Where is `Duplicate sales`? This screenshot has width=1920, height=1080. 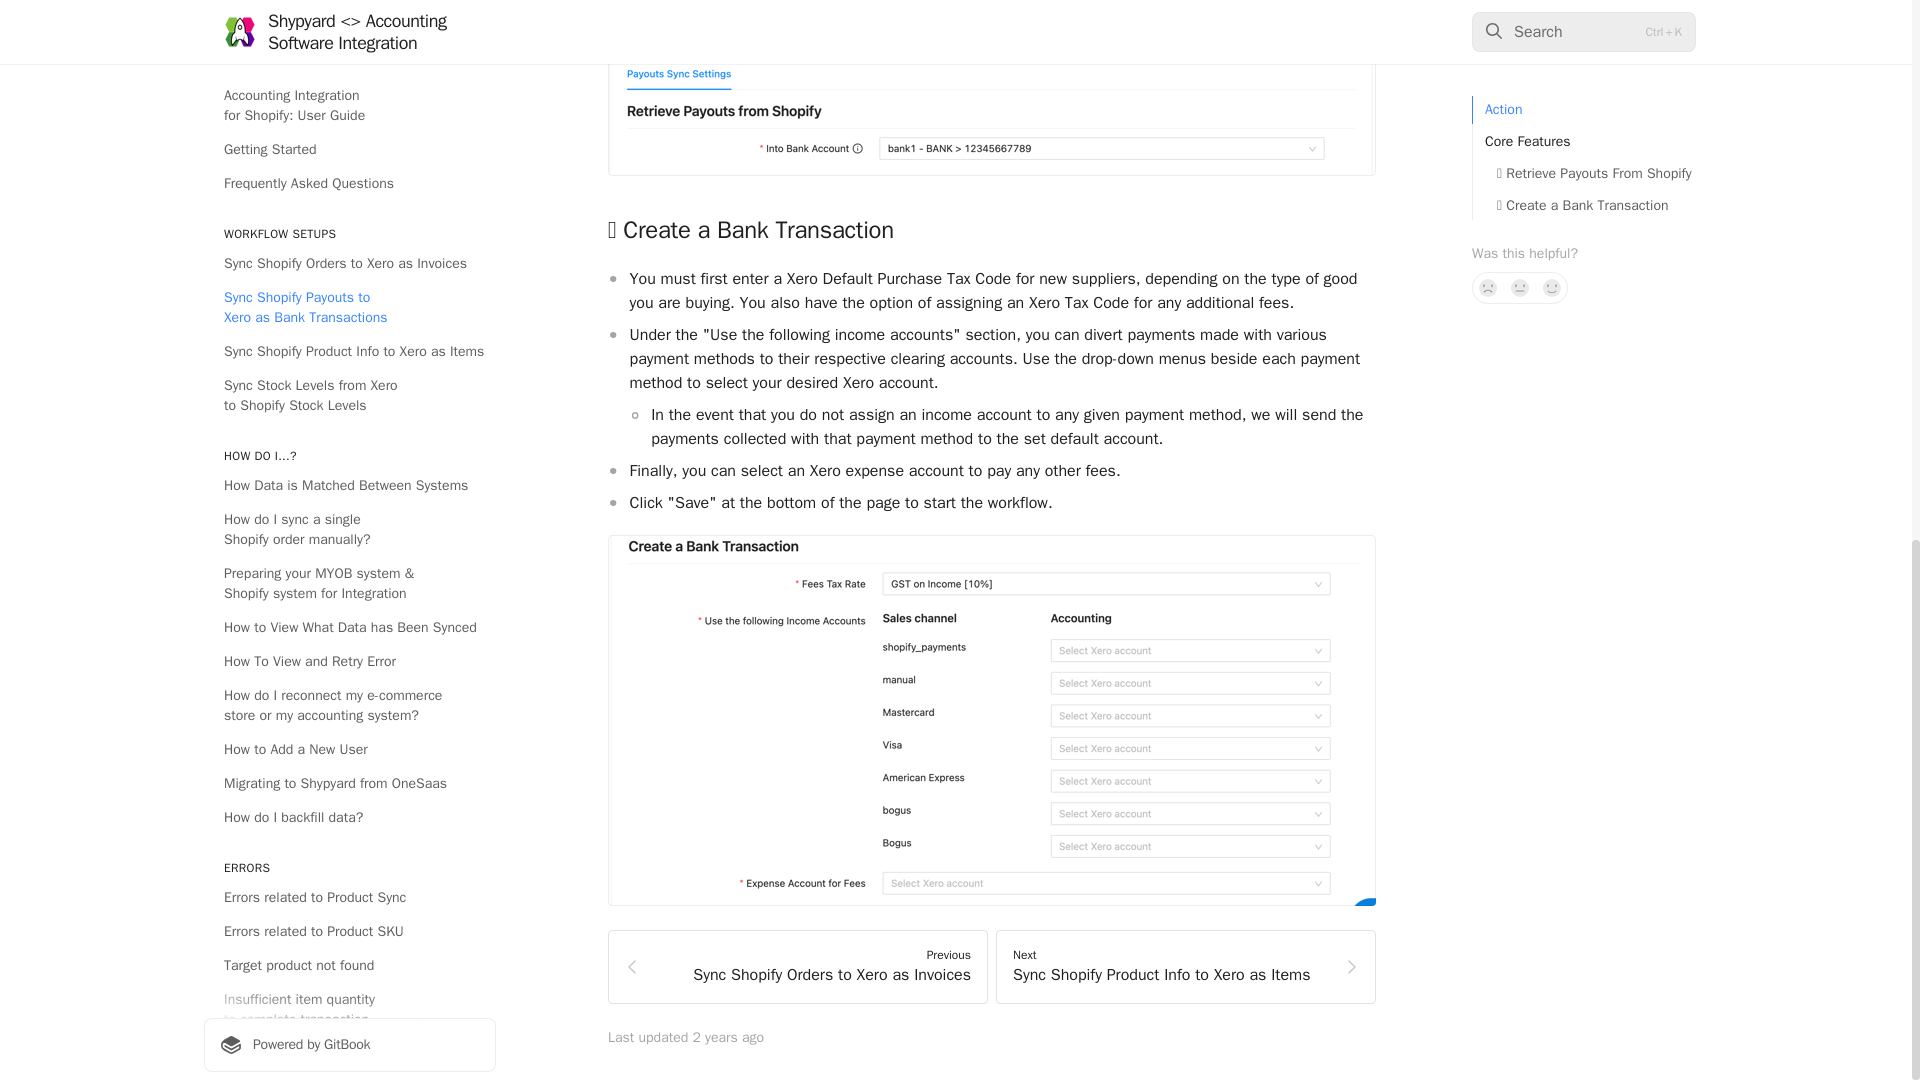 Duplicate sales is located at coordinates (349, 40).